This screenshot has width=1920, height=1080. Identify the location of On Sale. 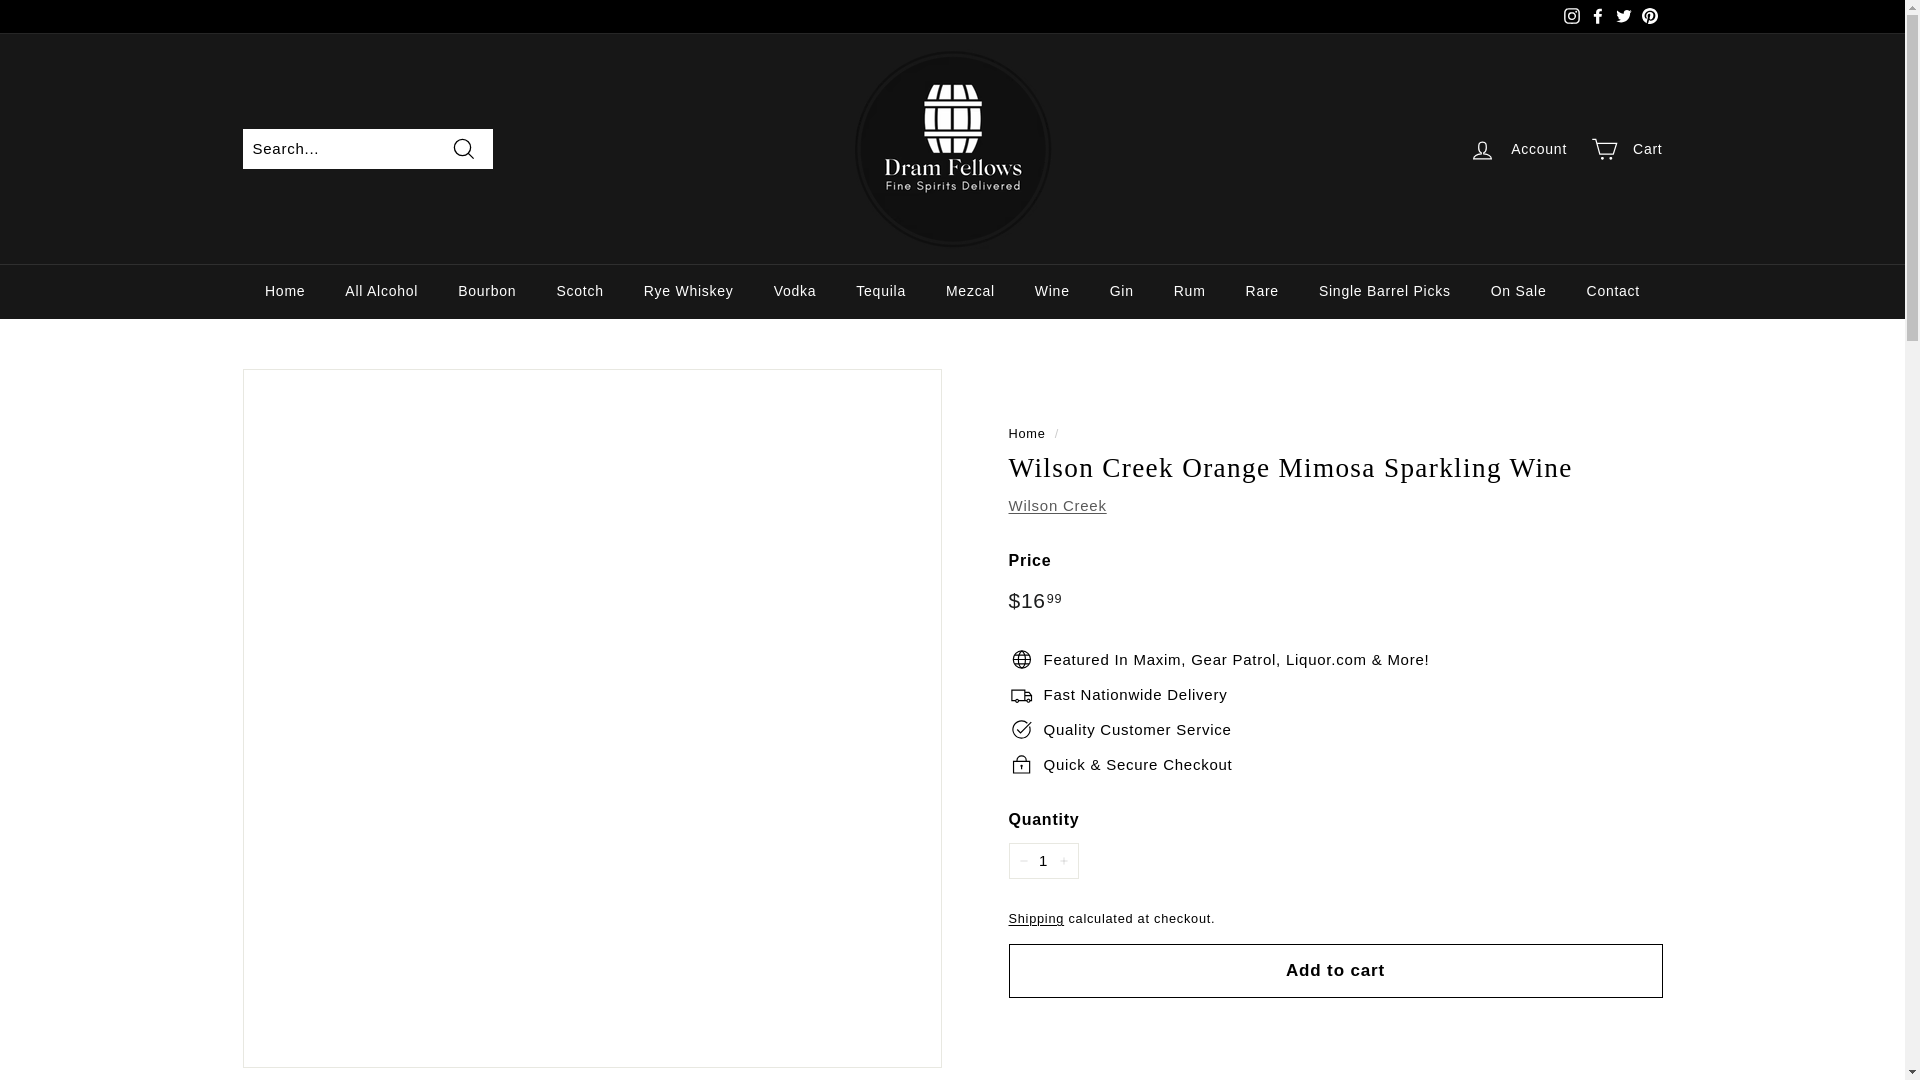
(1518, 290).